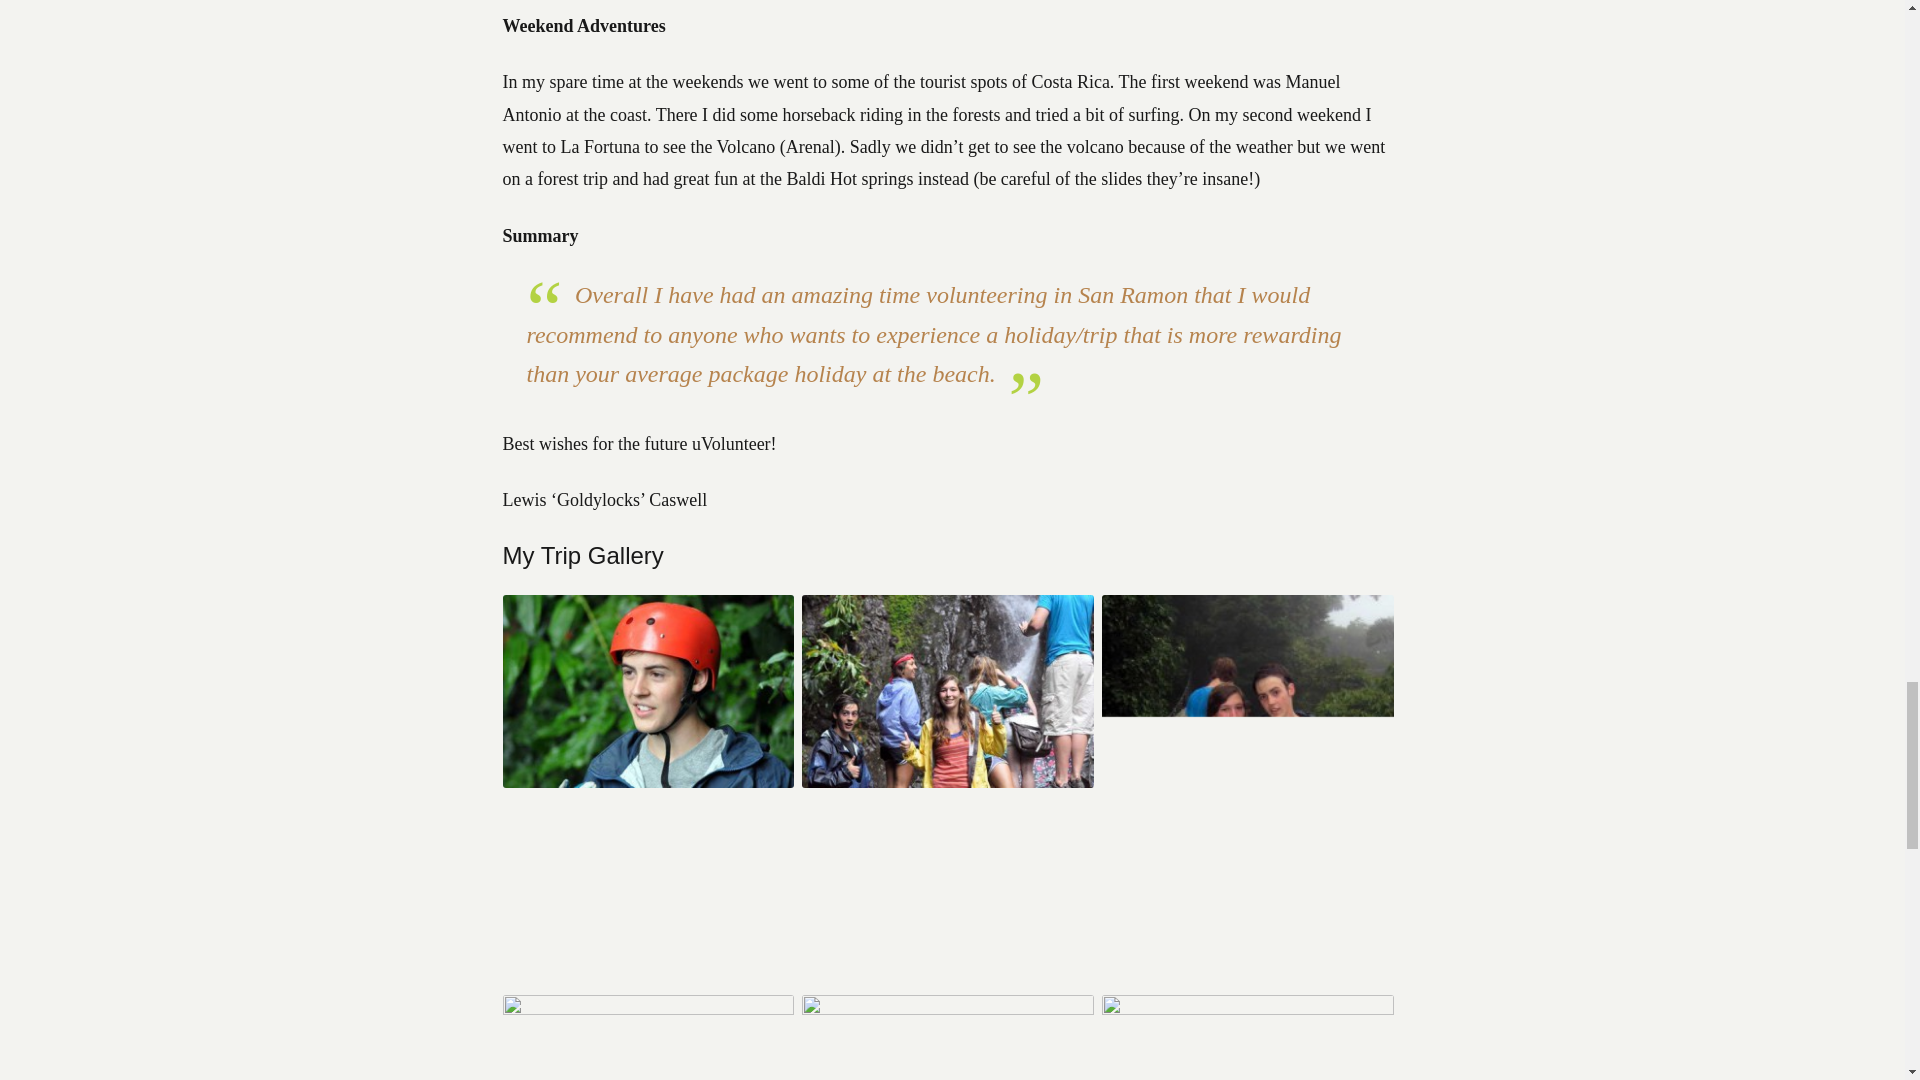  What do you see at coordinates (948, 782) in the screenshot?
I see `05` at bounding box center [948, 782].